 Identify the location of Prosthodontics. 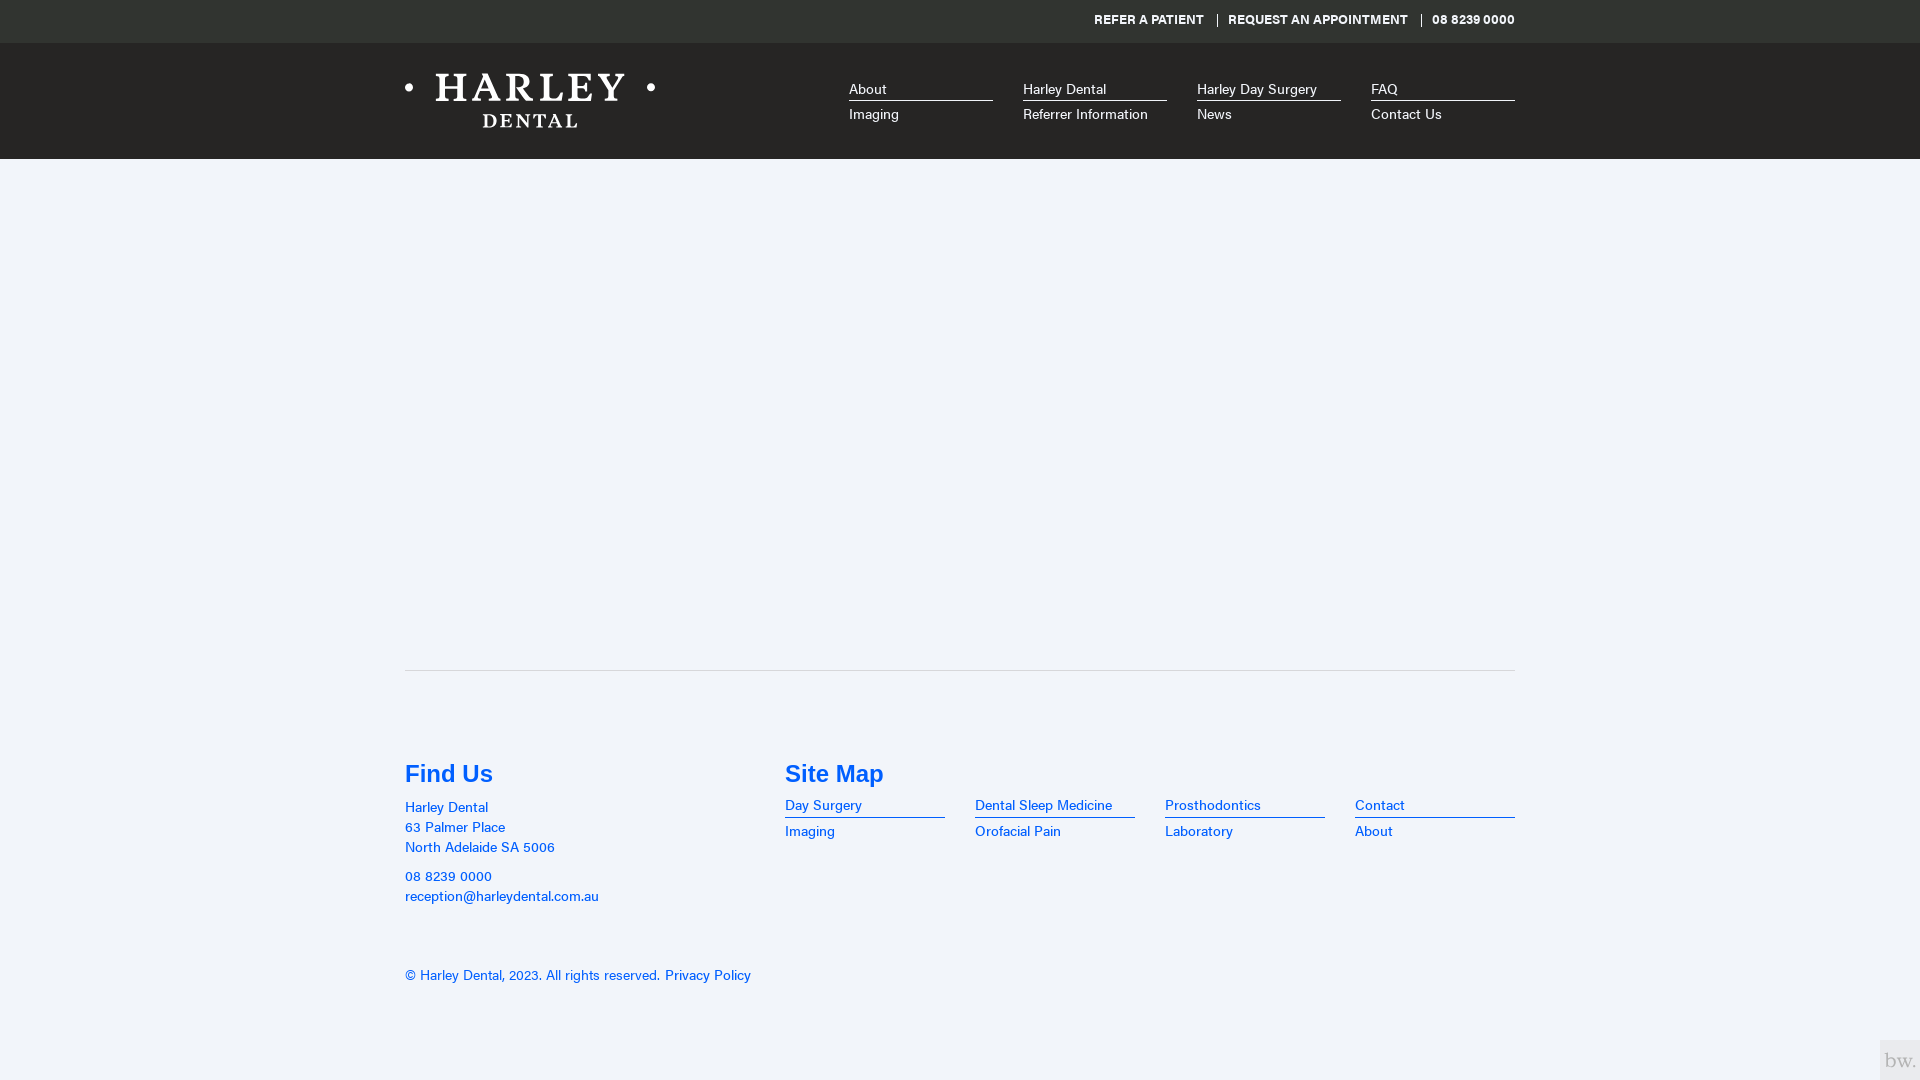
(1245, 804).